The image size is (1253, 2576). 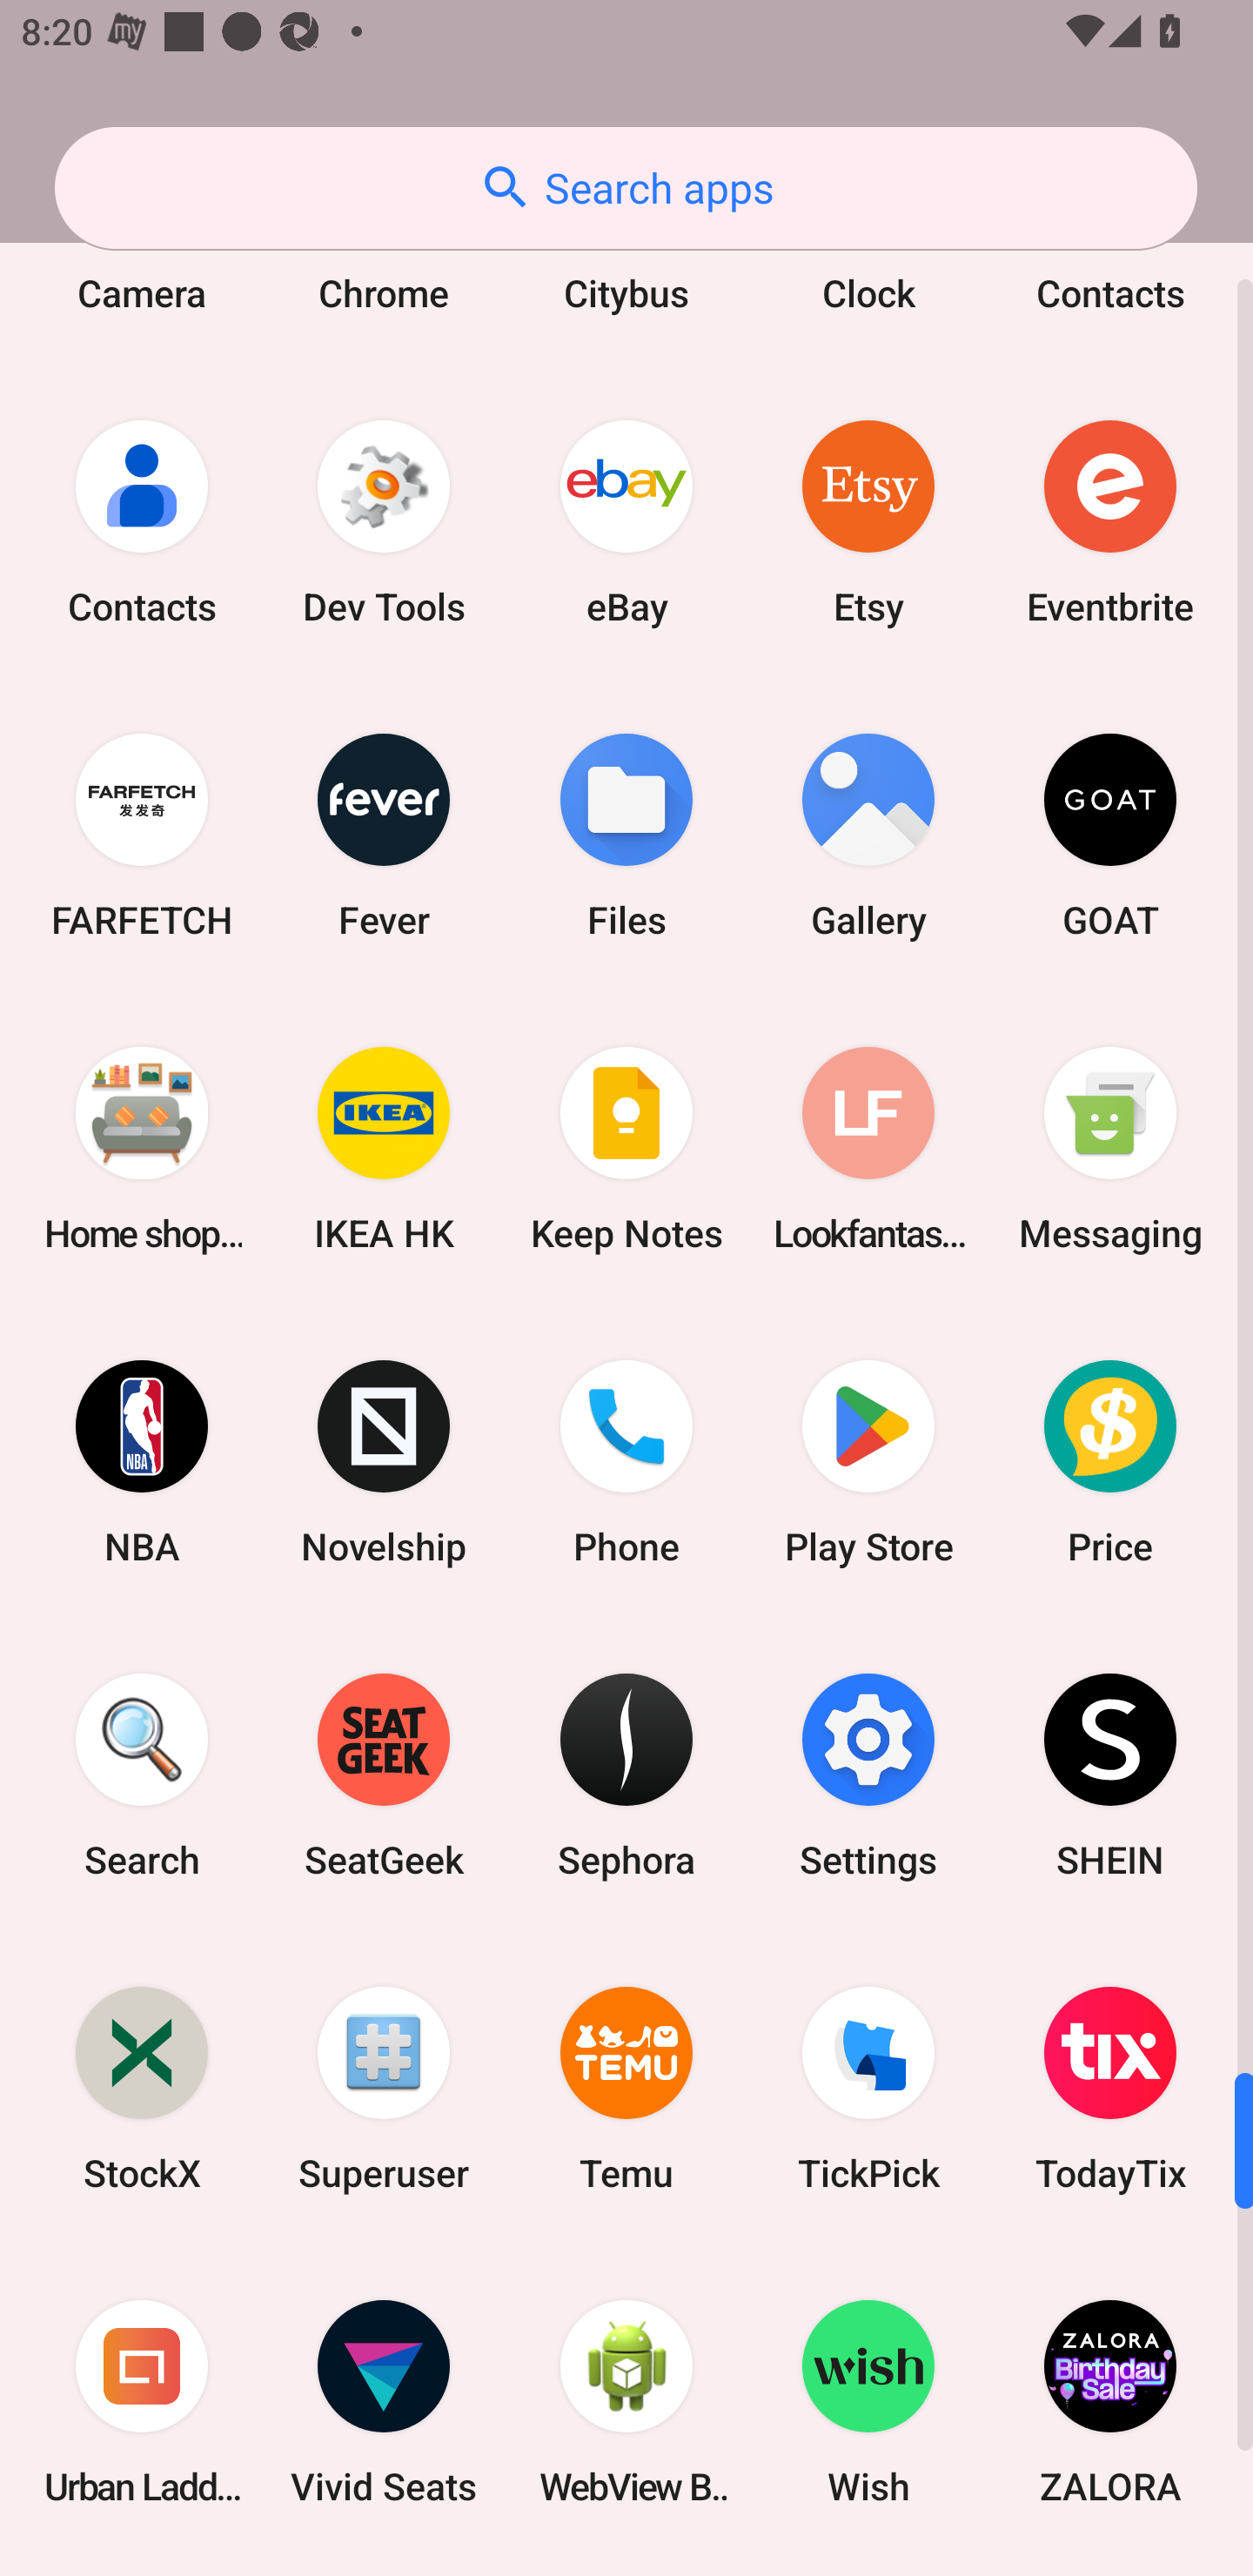 What do you see at coordinates (142, 522) in the screenshot?
I see `Contacts` at bounding box center [142, 522].